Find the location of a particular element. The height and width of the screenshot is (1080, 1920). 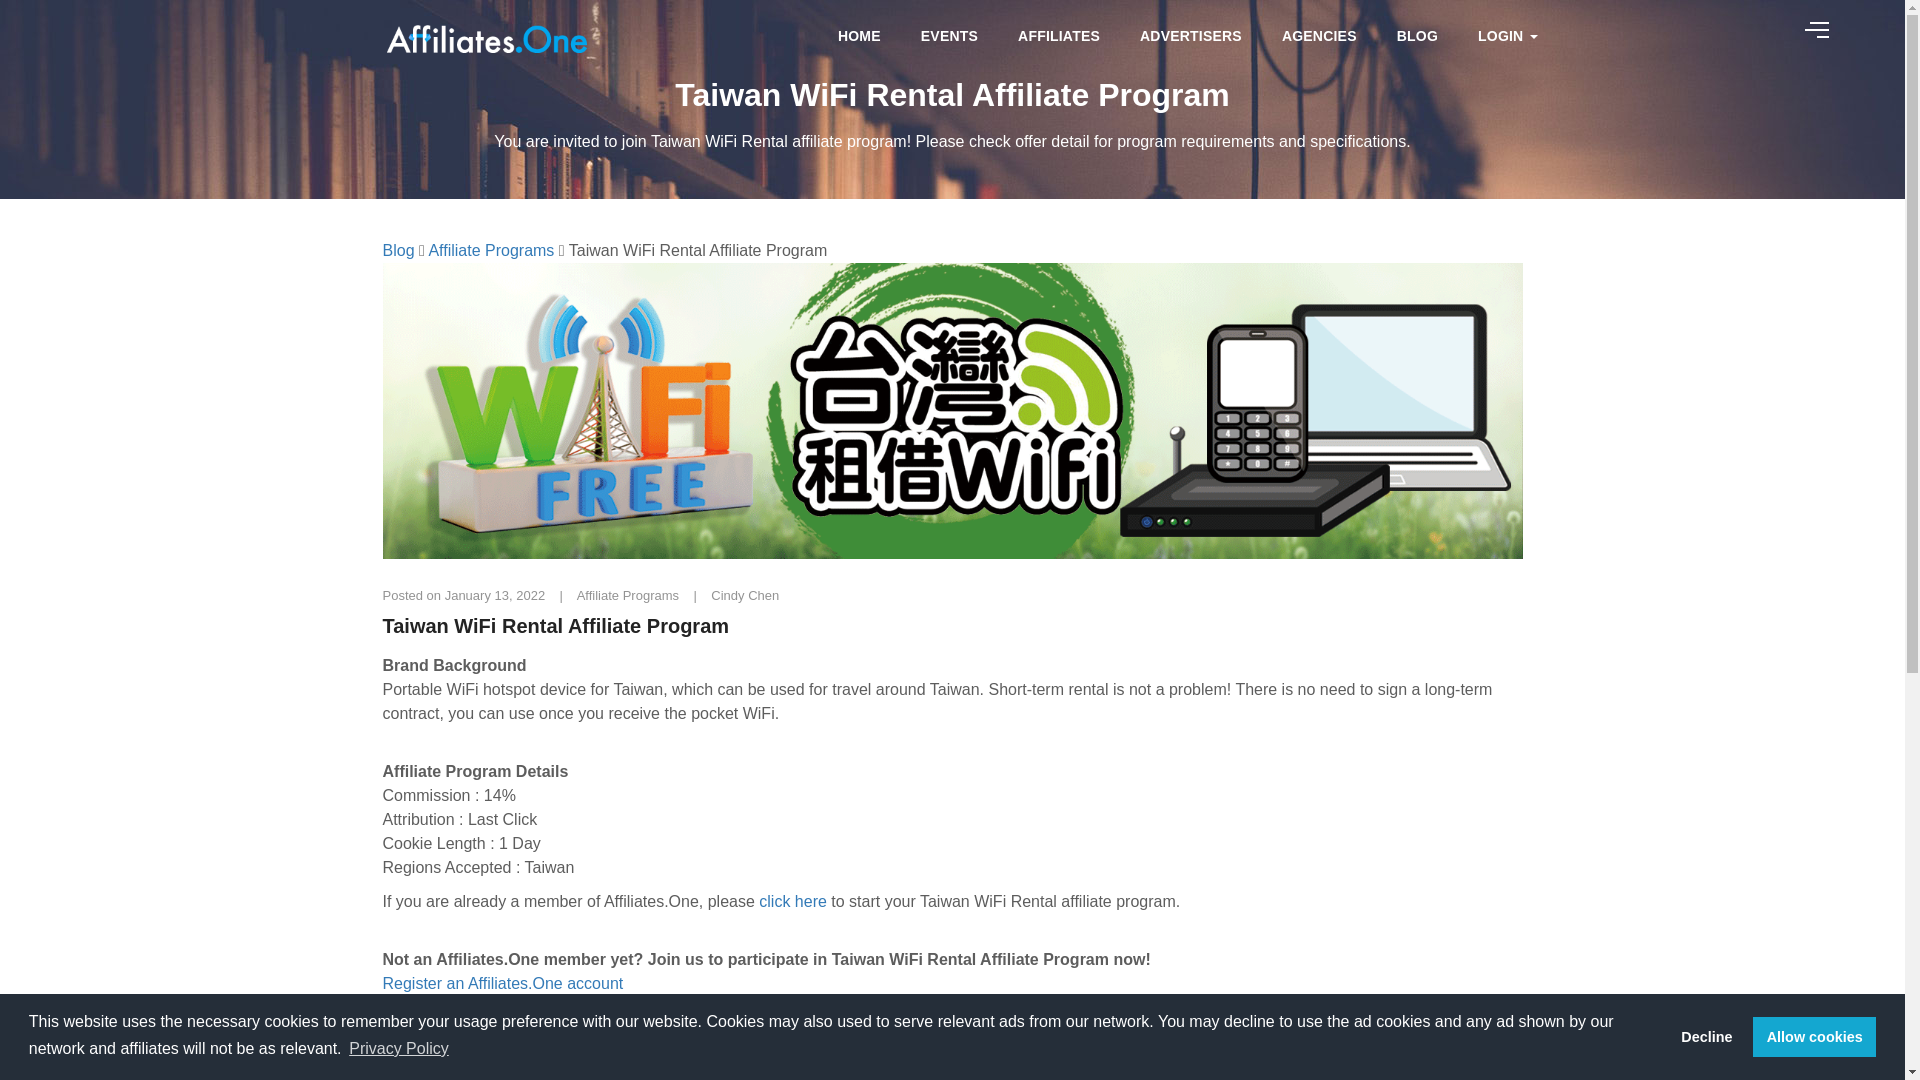

Cindy Chen is located at coordinates (744, 594).